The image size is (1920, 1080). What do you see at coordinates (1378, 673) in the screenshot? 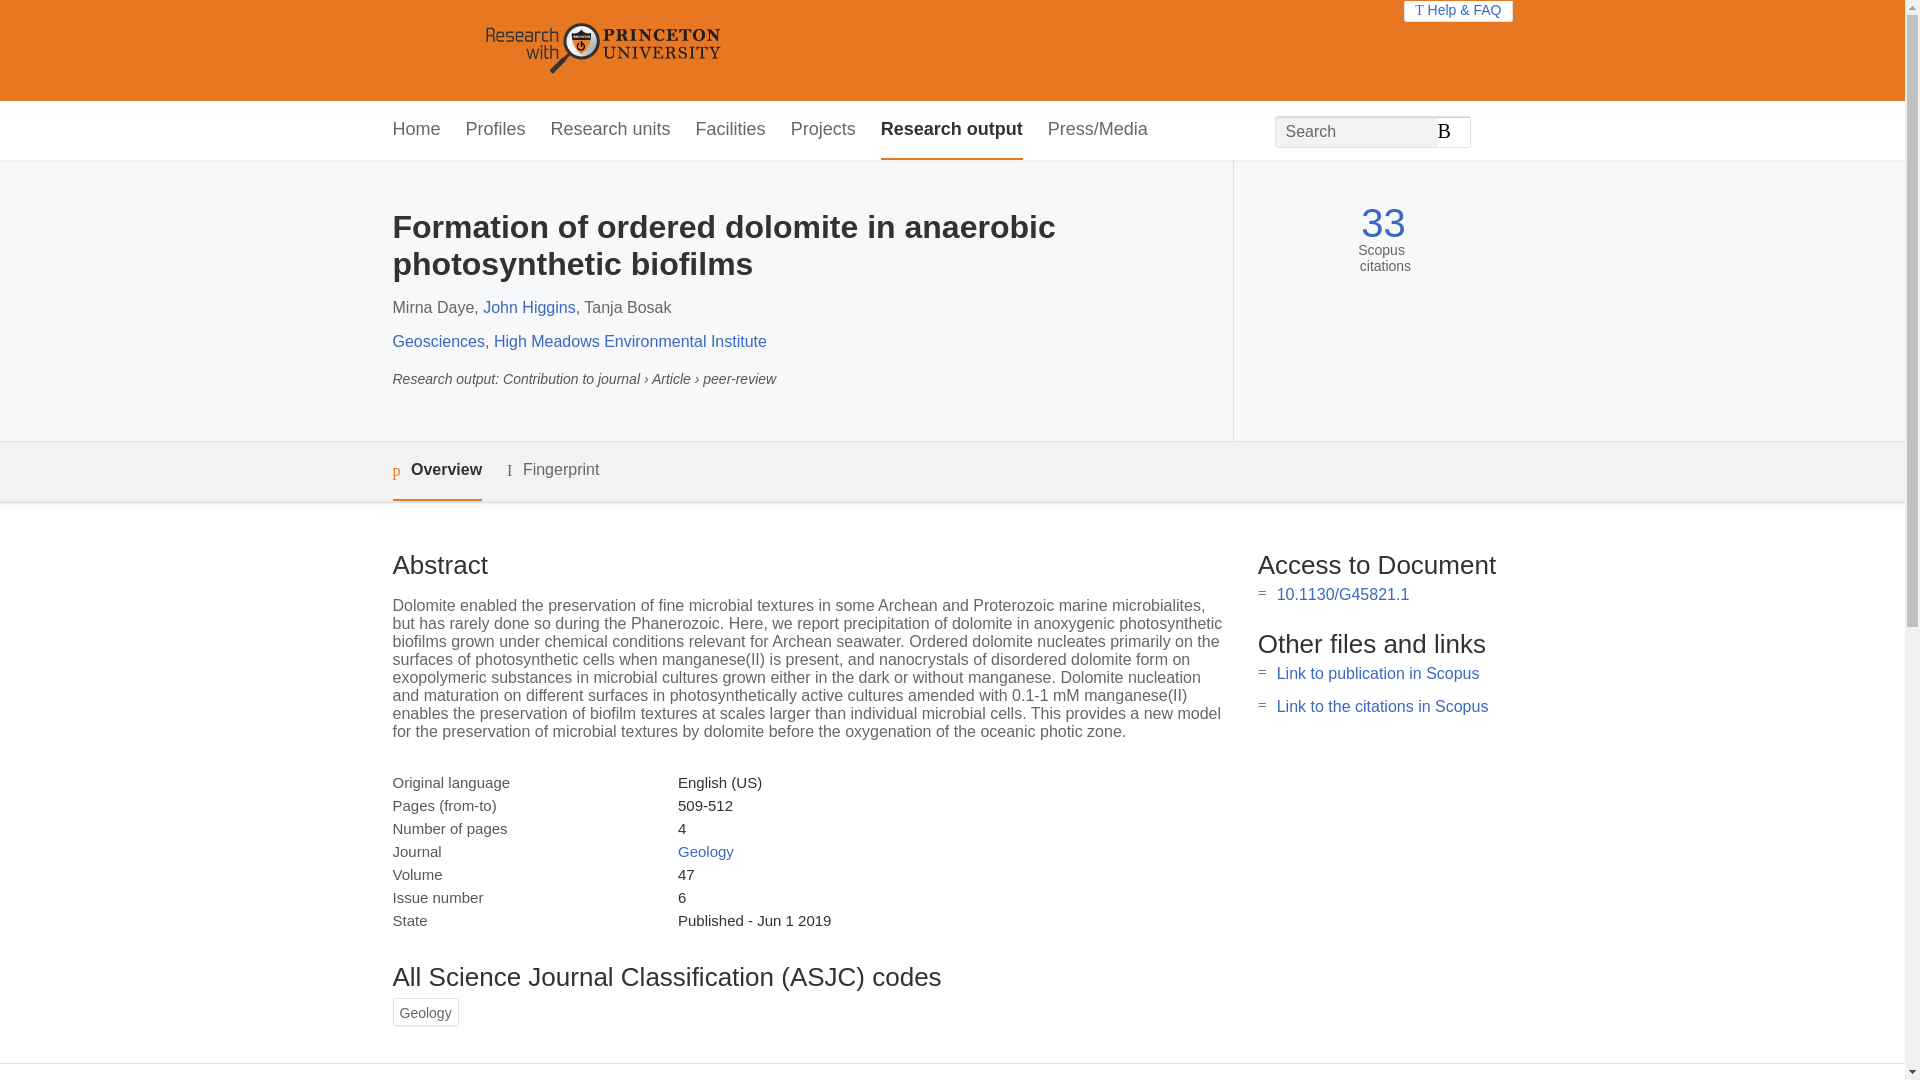
I see `Link to publication in Scopus` at bounding box center [1378, 673].